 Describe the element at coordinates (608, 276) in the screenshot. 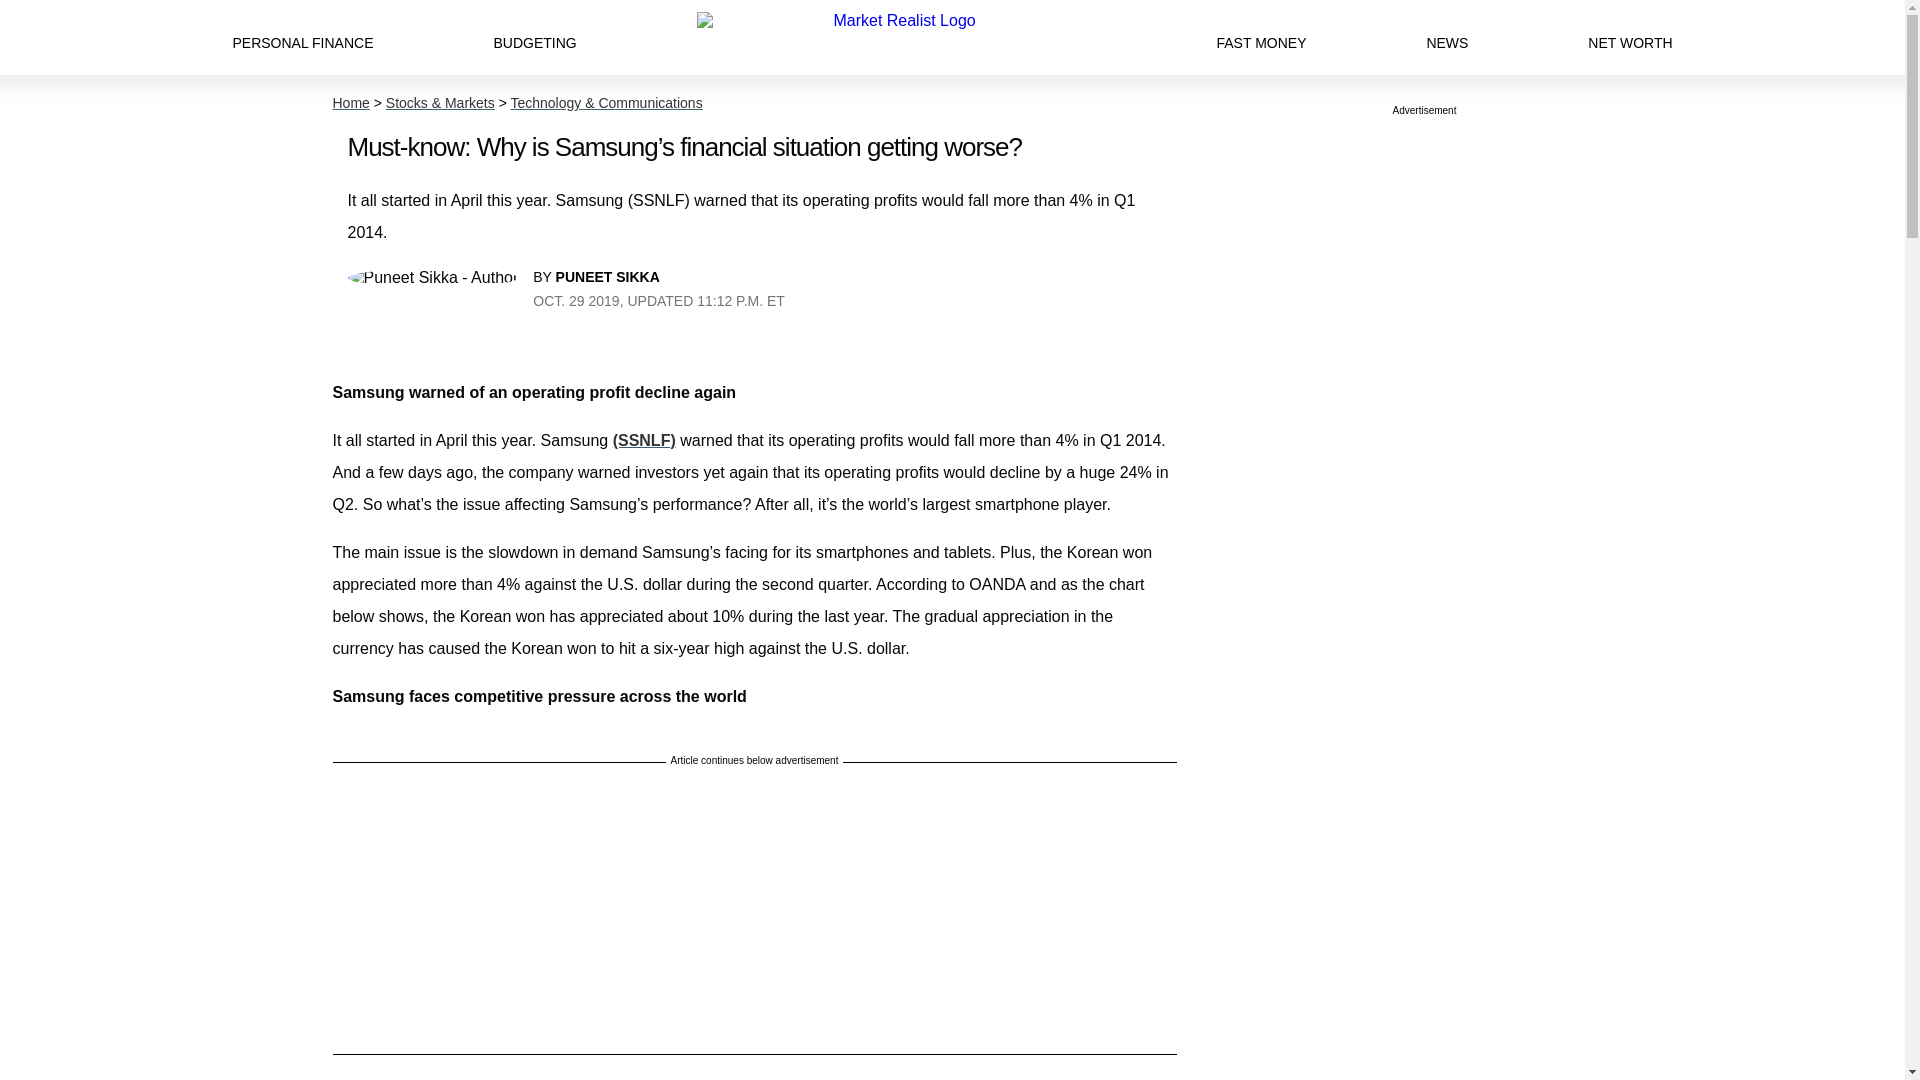

I see `PUNEET SIKKA` at that location.